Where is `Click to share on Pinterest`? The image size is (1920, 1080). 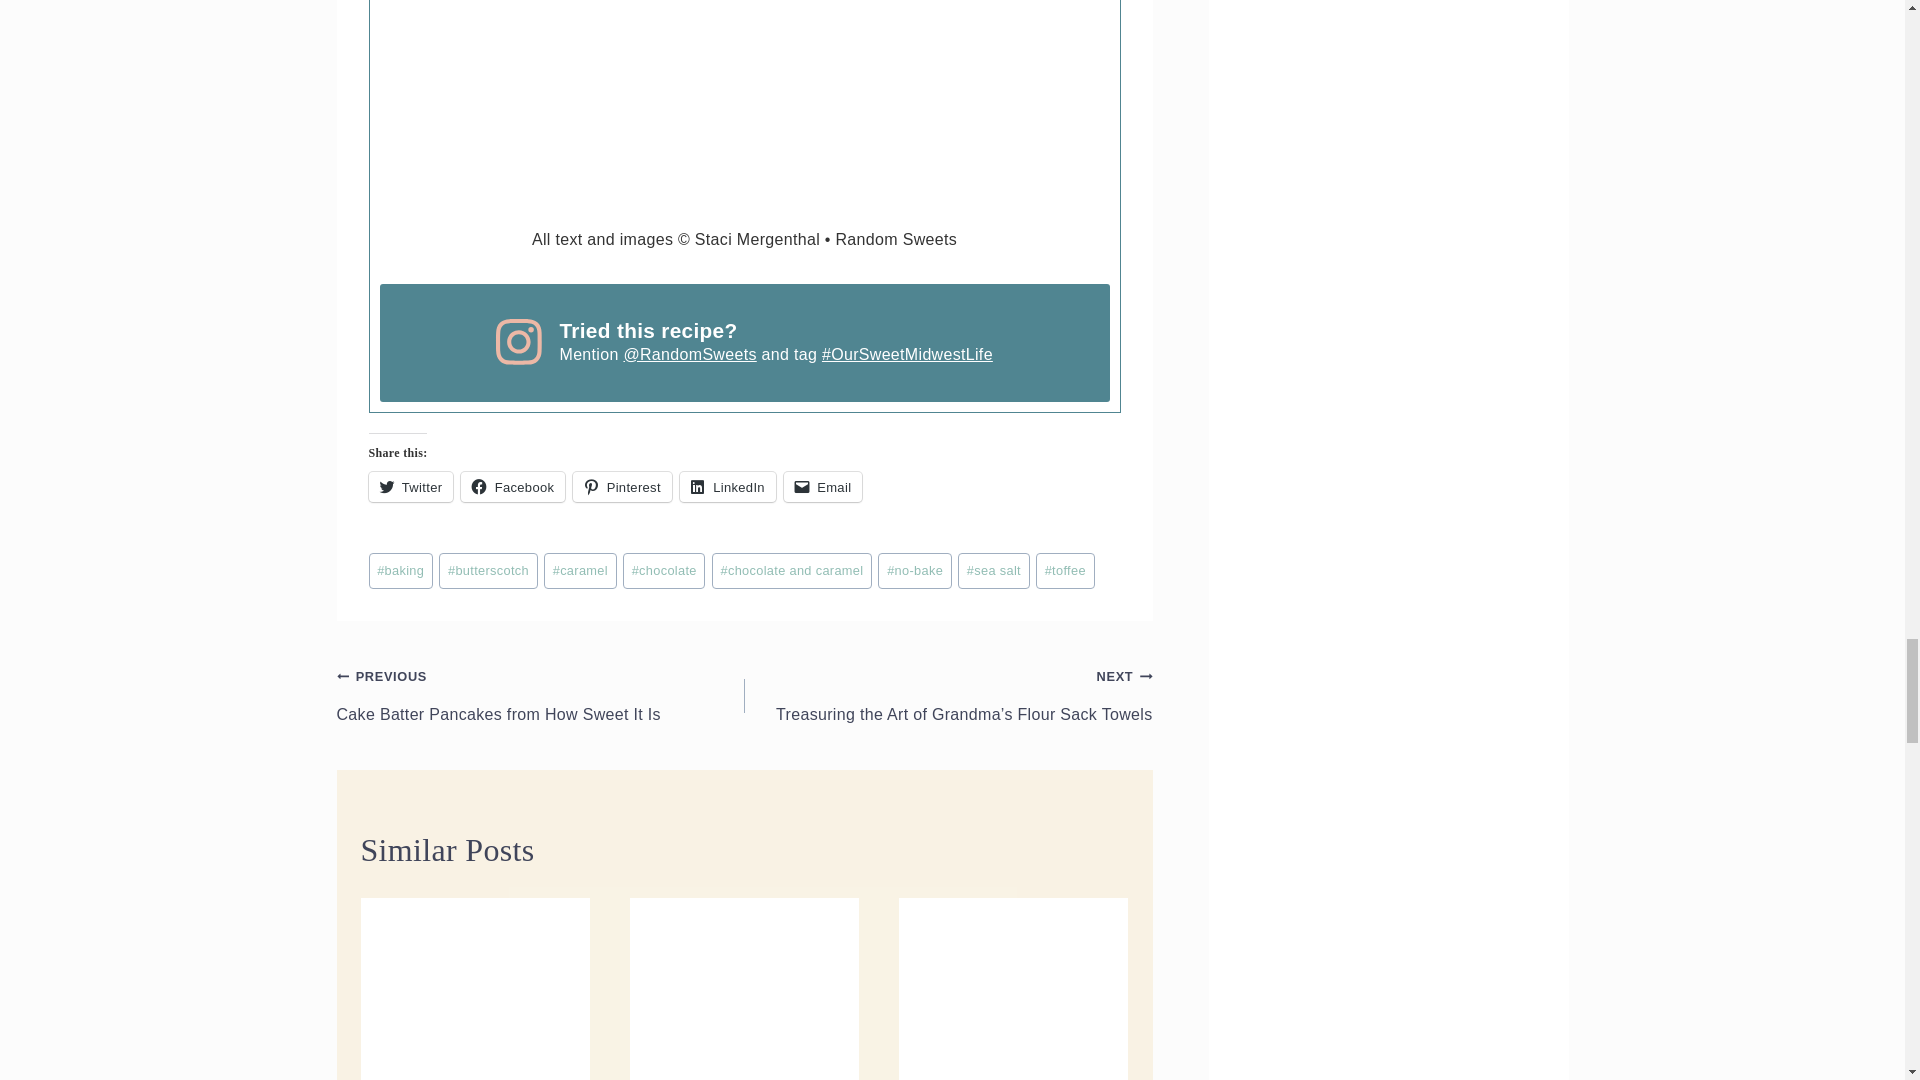
Click to share on Pinterest is located at coordinates (622, 486).